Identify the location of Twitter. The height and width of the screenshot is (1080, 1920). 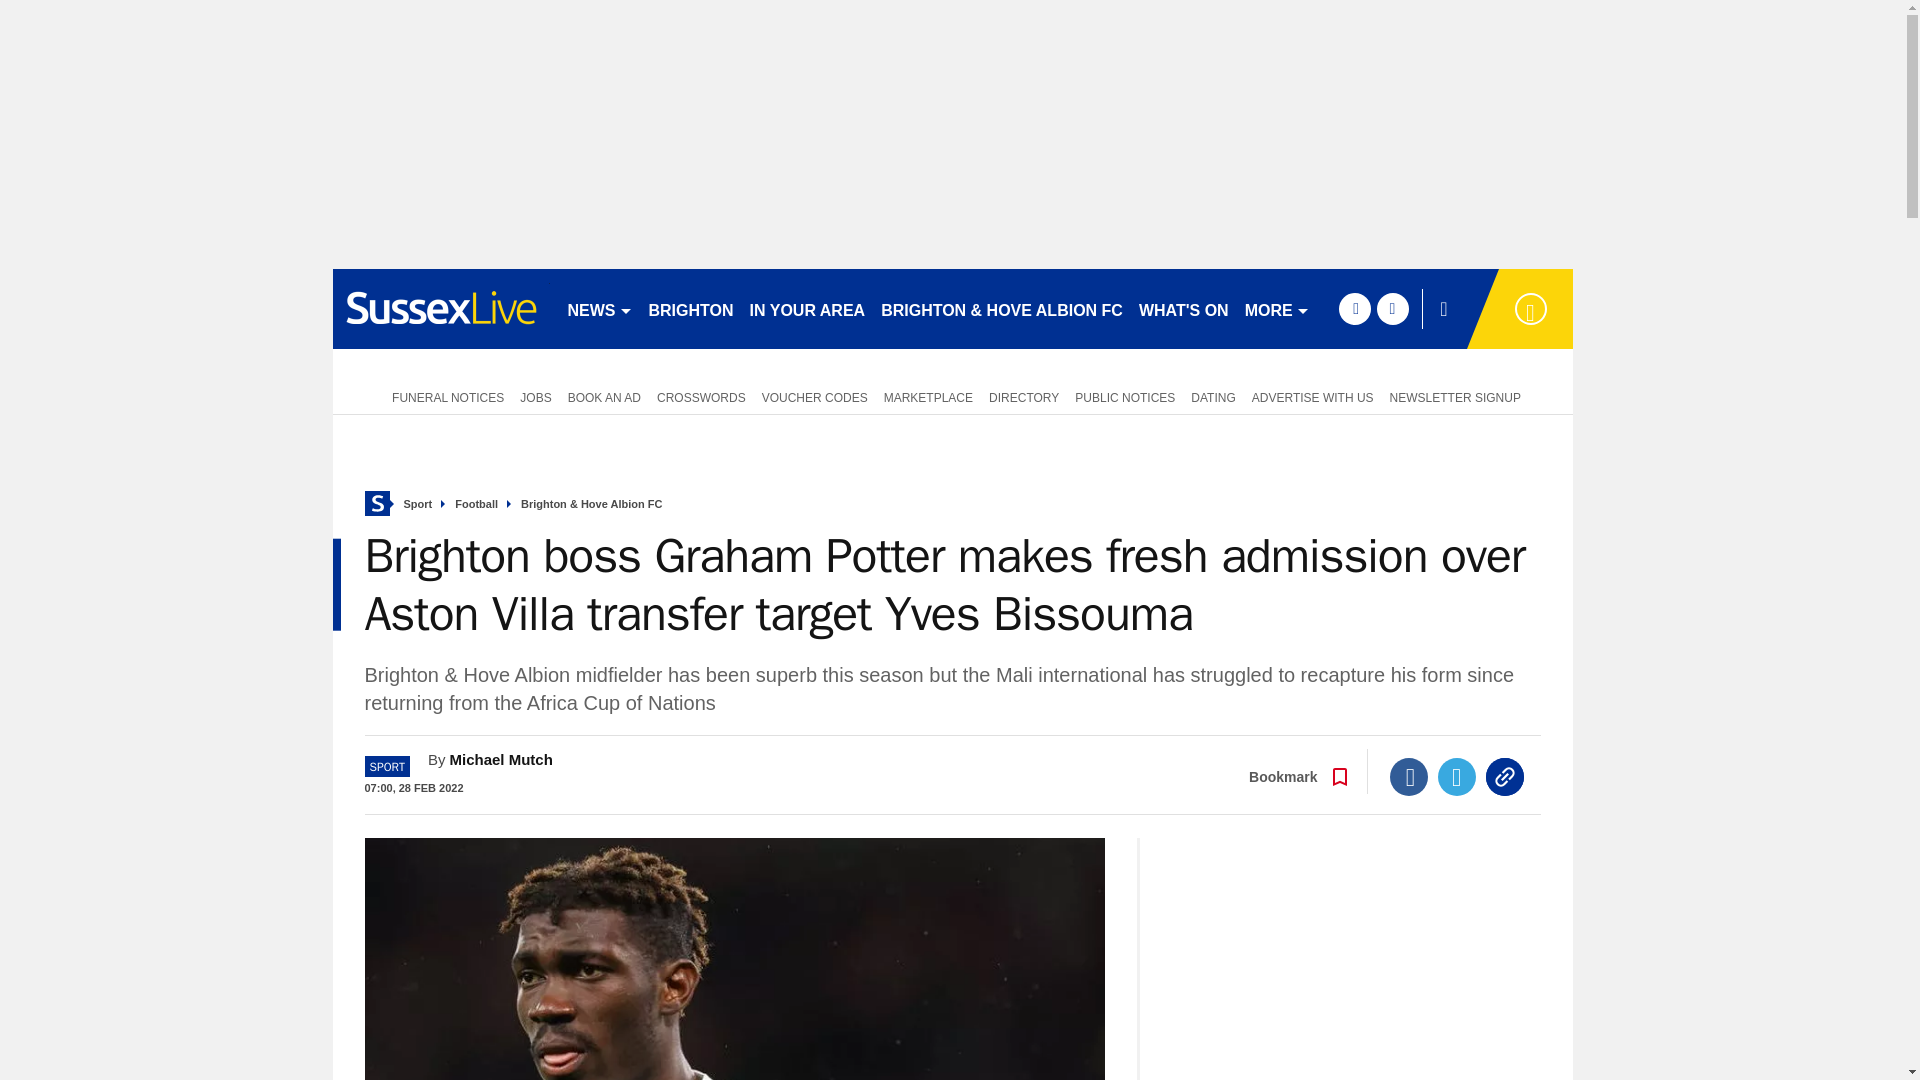
(1457, 776).